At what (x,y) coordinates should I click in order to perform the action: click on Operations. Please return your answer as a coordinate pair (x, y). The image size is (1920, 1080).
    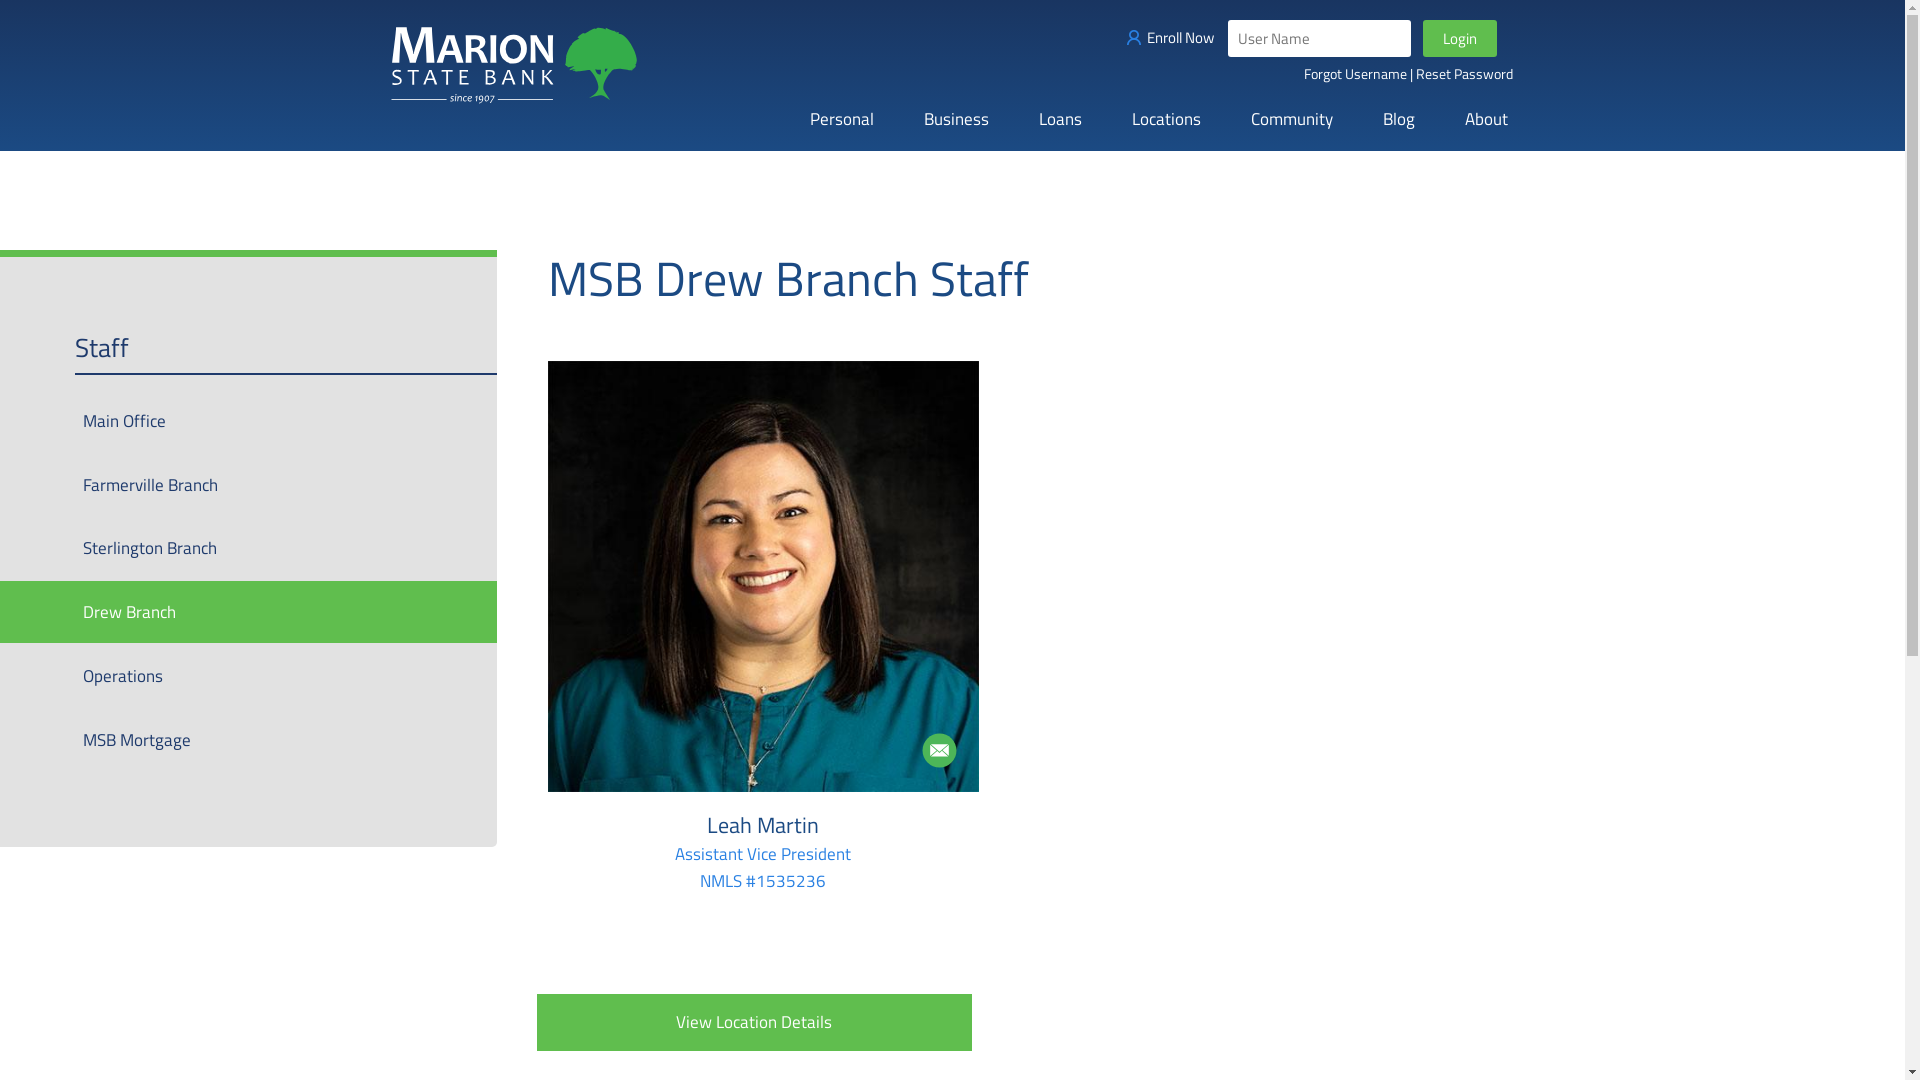
    Looking at the image, I should click on (248, 676).